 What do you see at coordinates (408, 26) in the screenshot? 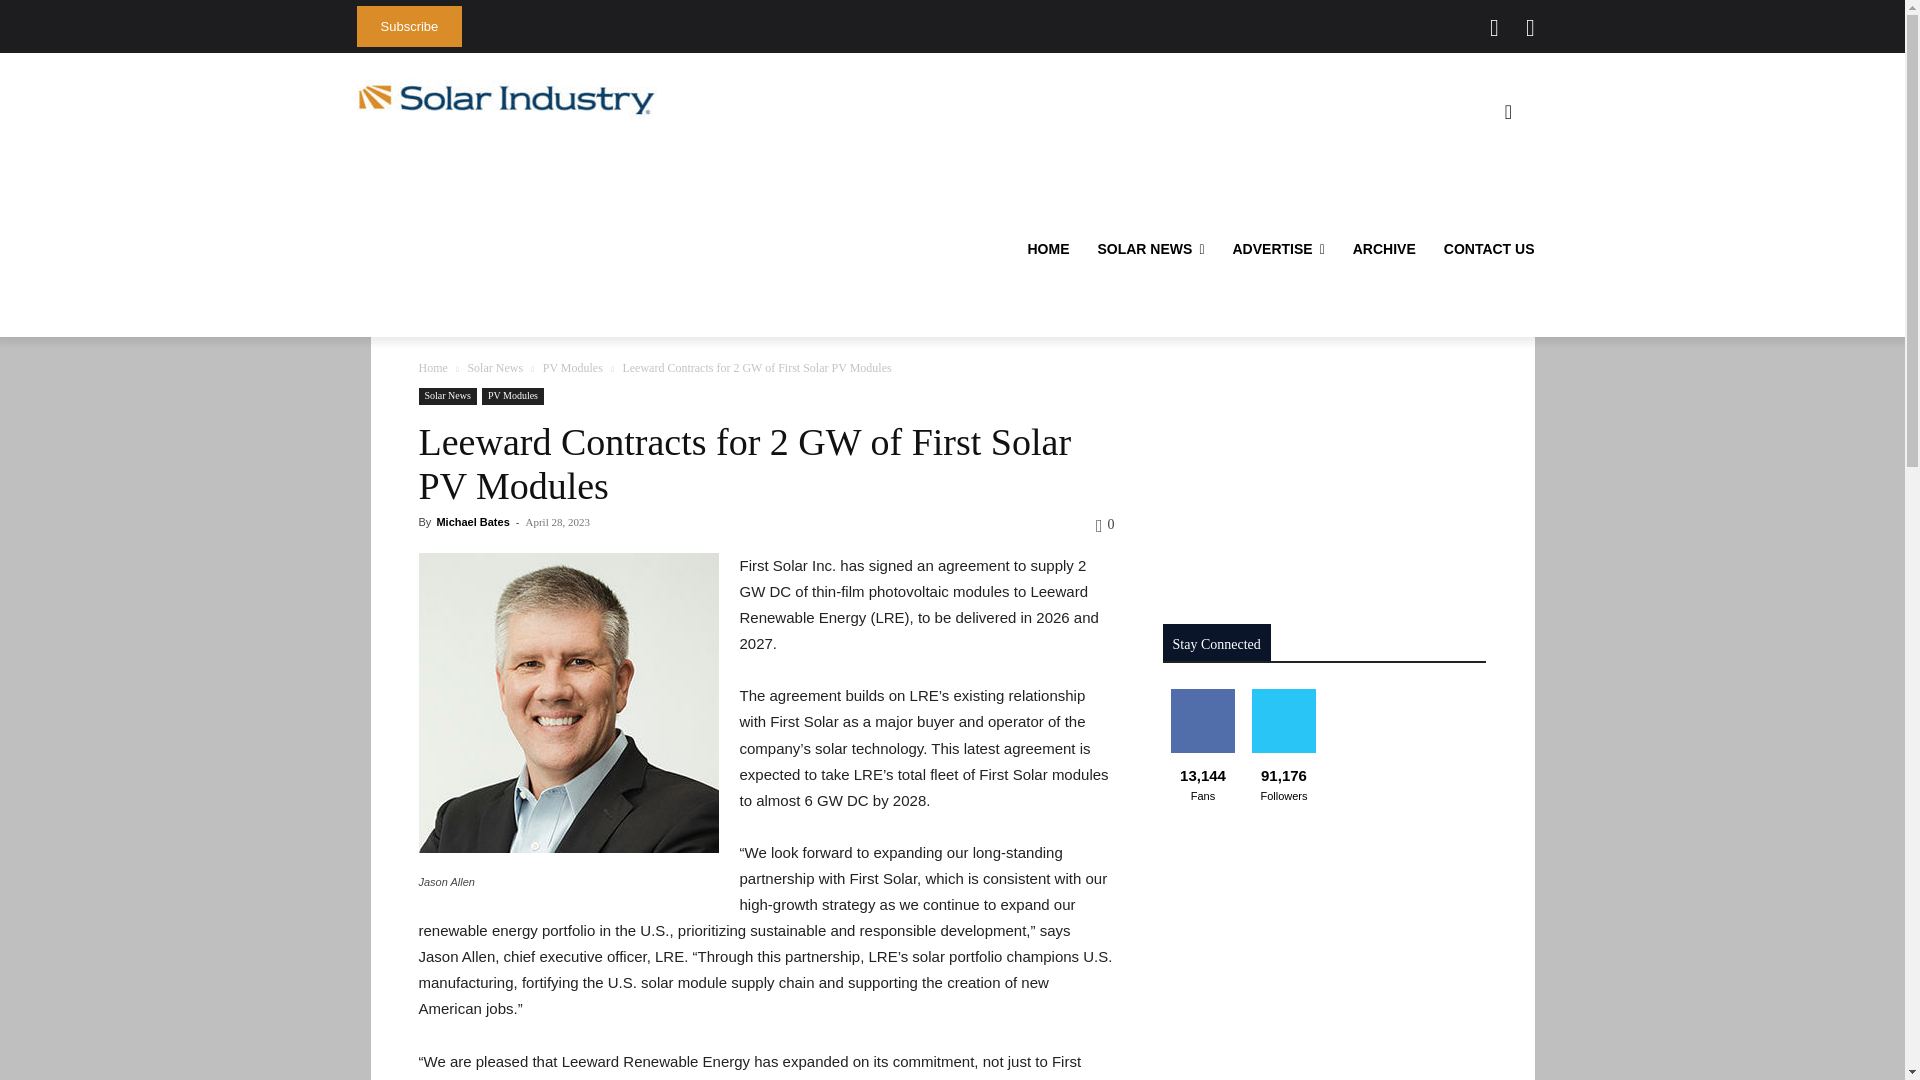
I see `Subscribe` at bounding box center [408, 26].